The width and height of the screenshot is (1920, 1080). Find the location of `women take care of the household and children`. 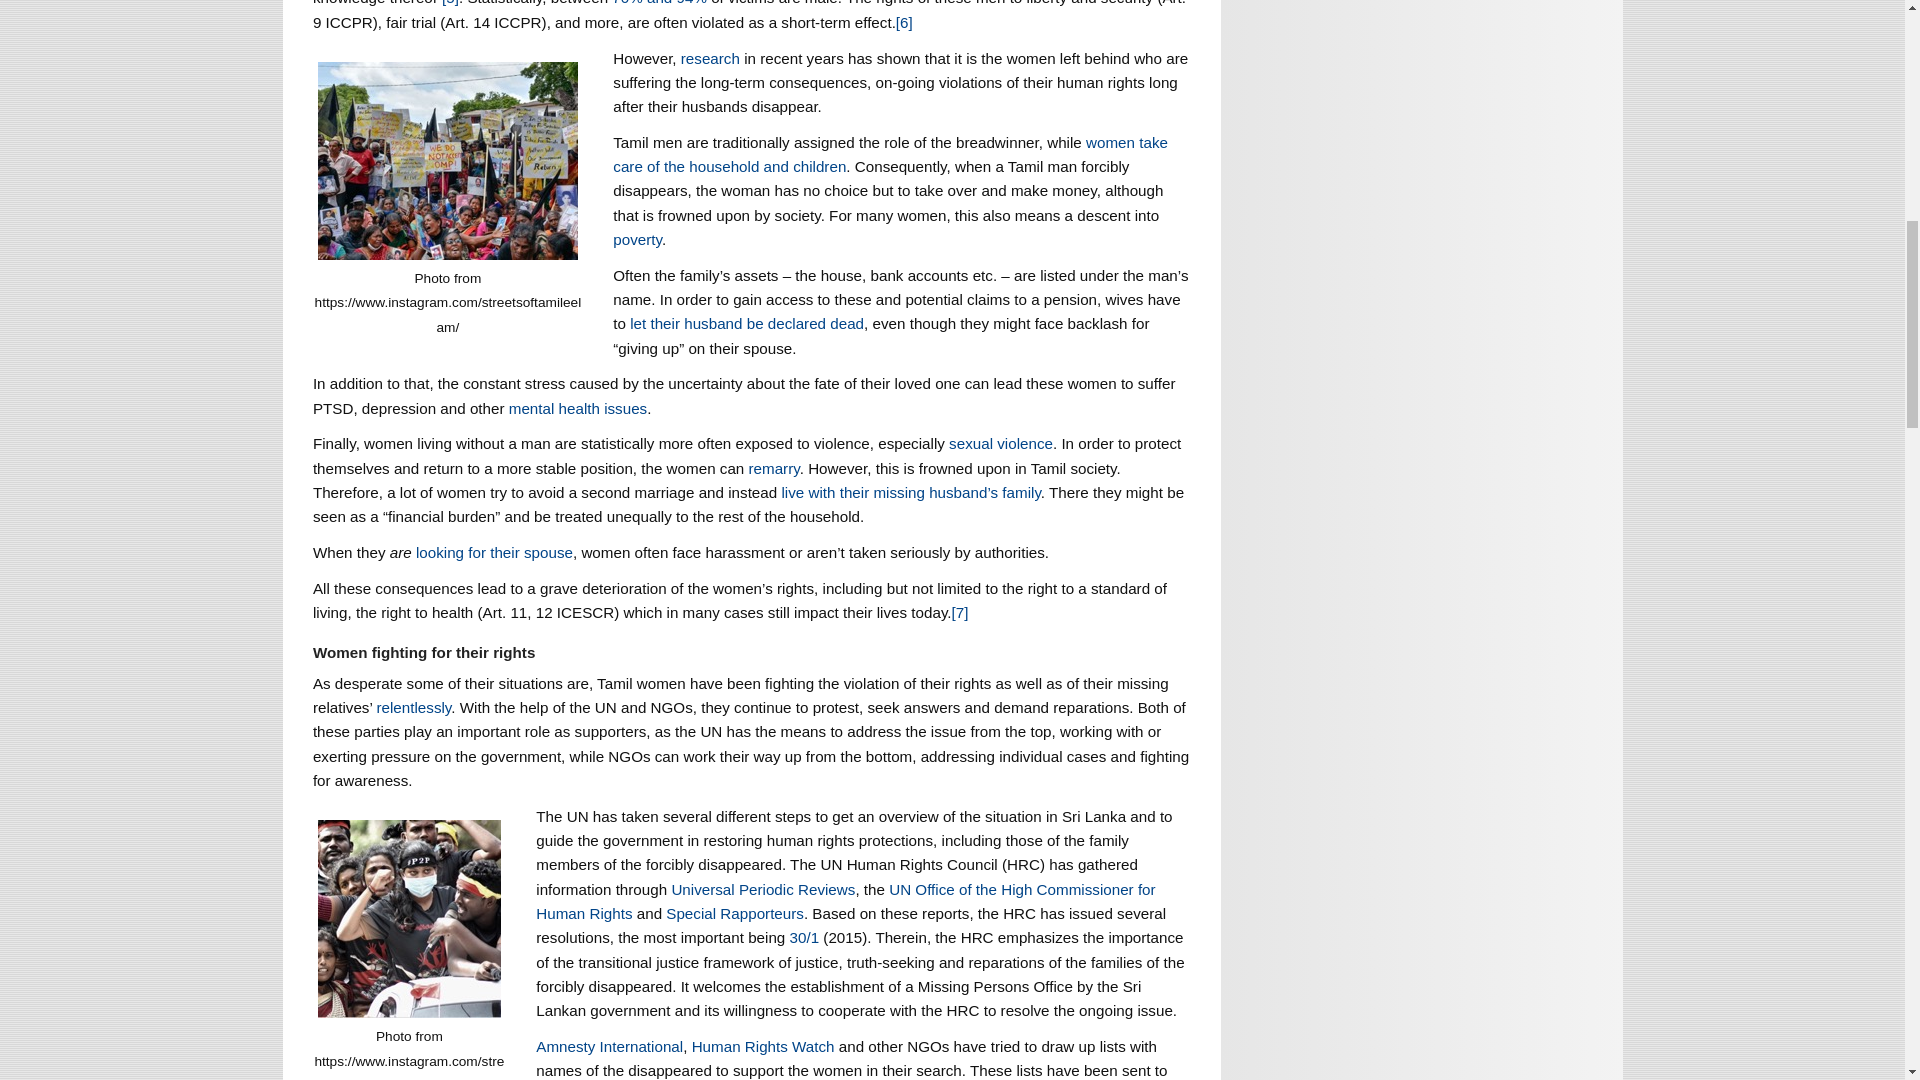

women take care of the household and children is located at coordinates (890, 154).